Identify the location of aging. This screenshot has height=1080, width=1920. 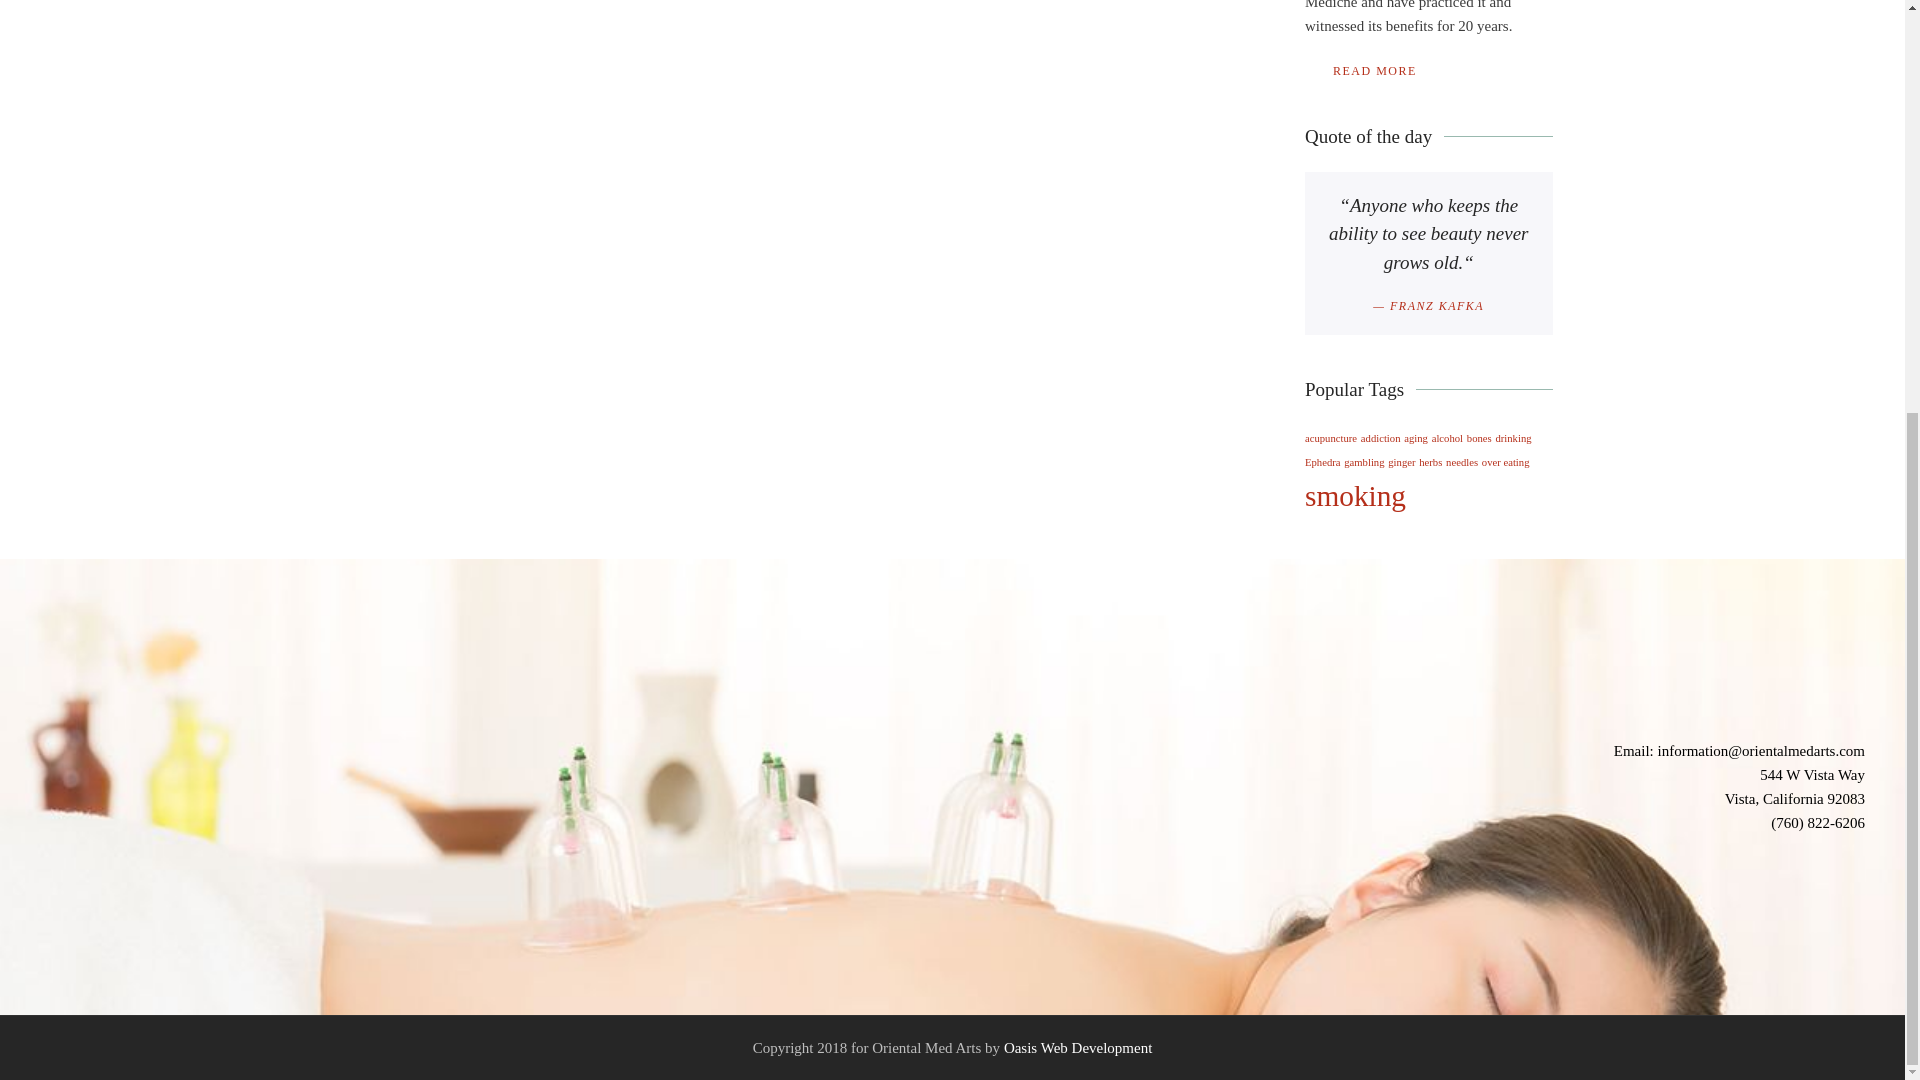
(1416, 438).